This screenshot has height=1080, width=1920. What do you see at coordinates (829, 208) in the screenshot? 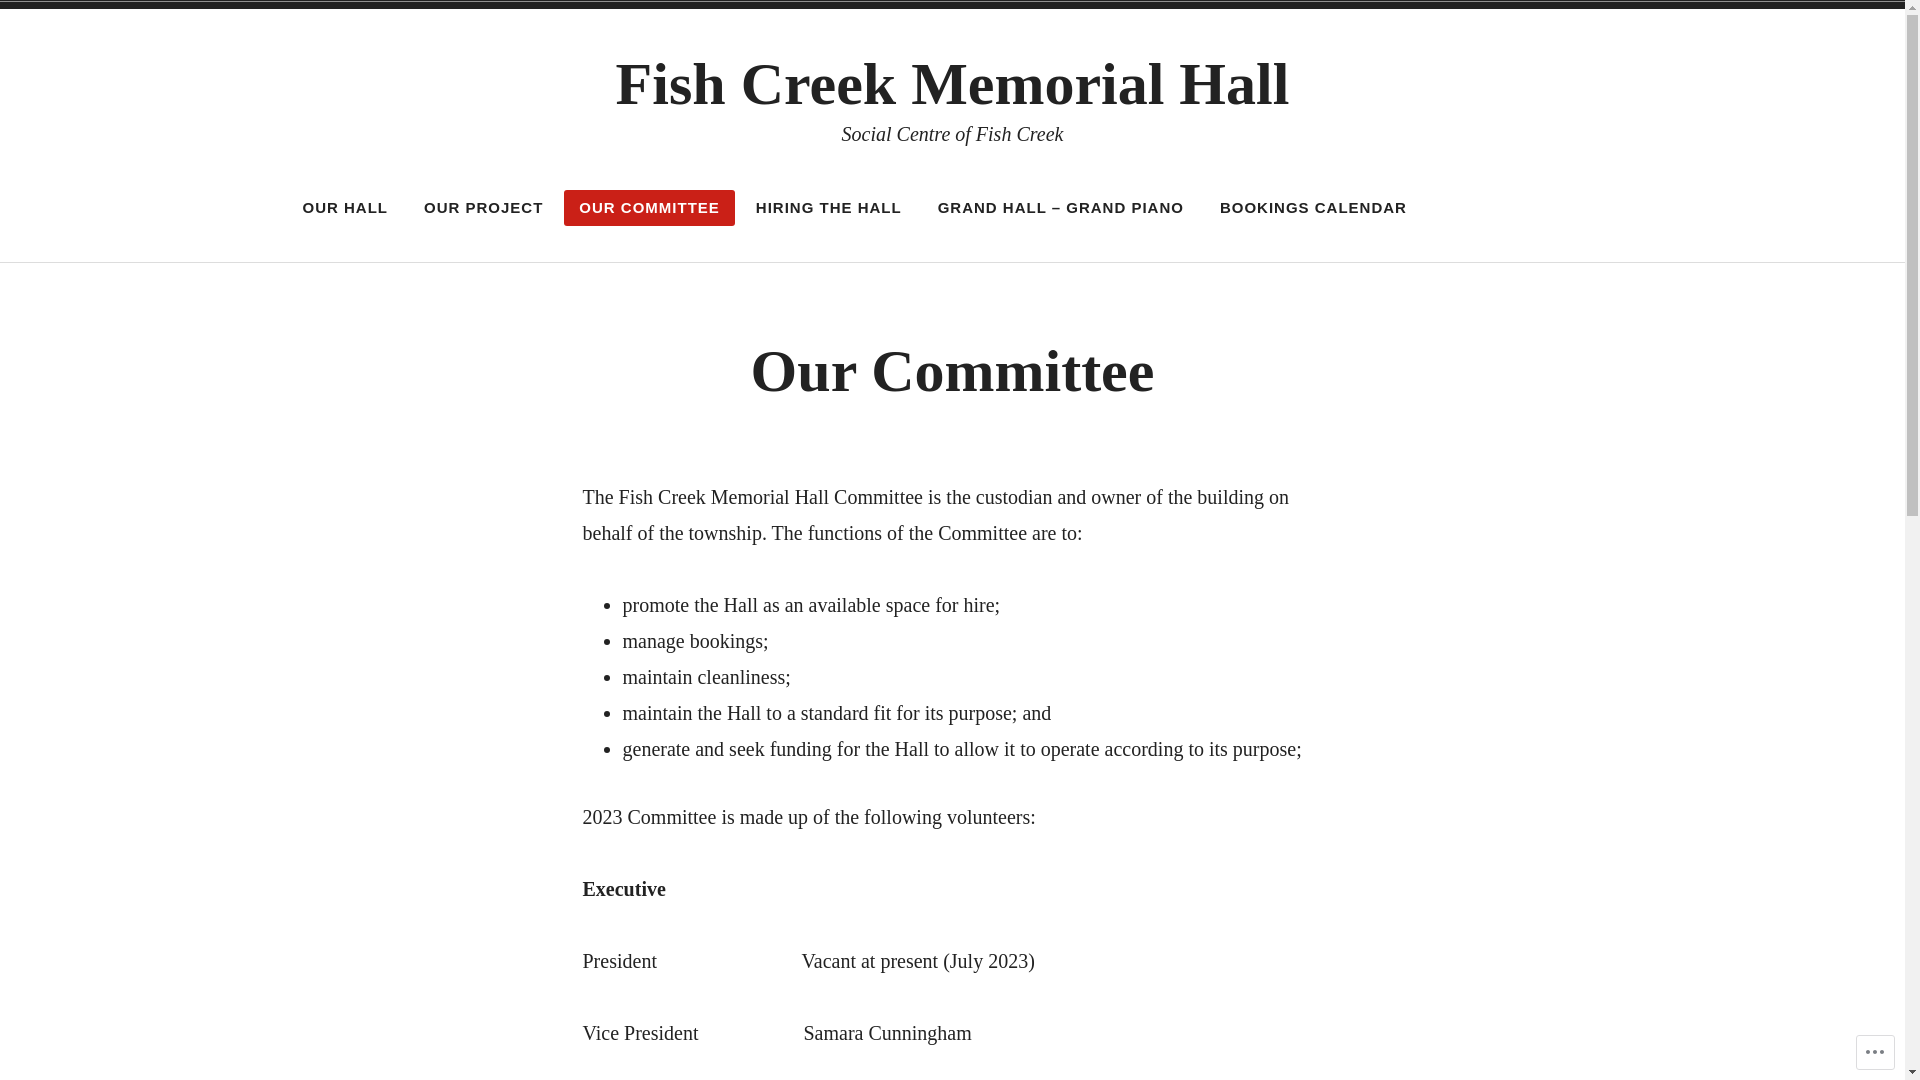
I see `HIRING THE HALL` at bounding box center [829, 208].